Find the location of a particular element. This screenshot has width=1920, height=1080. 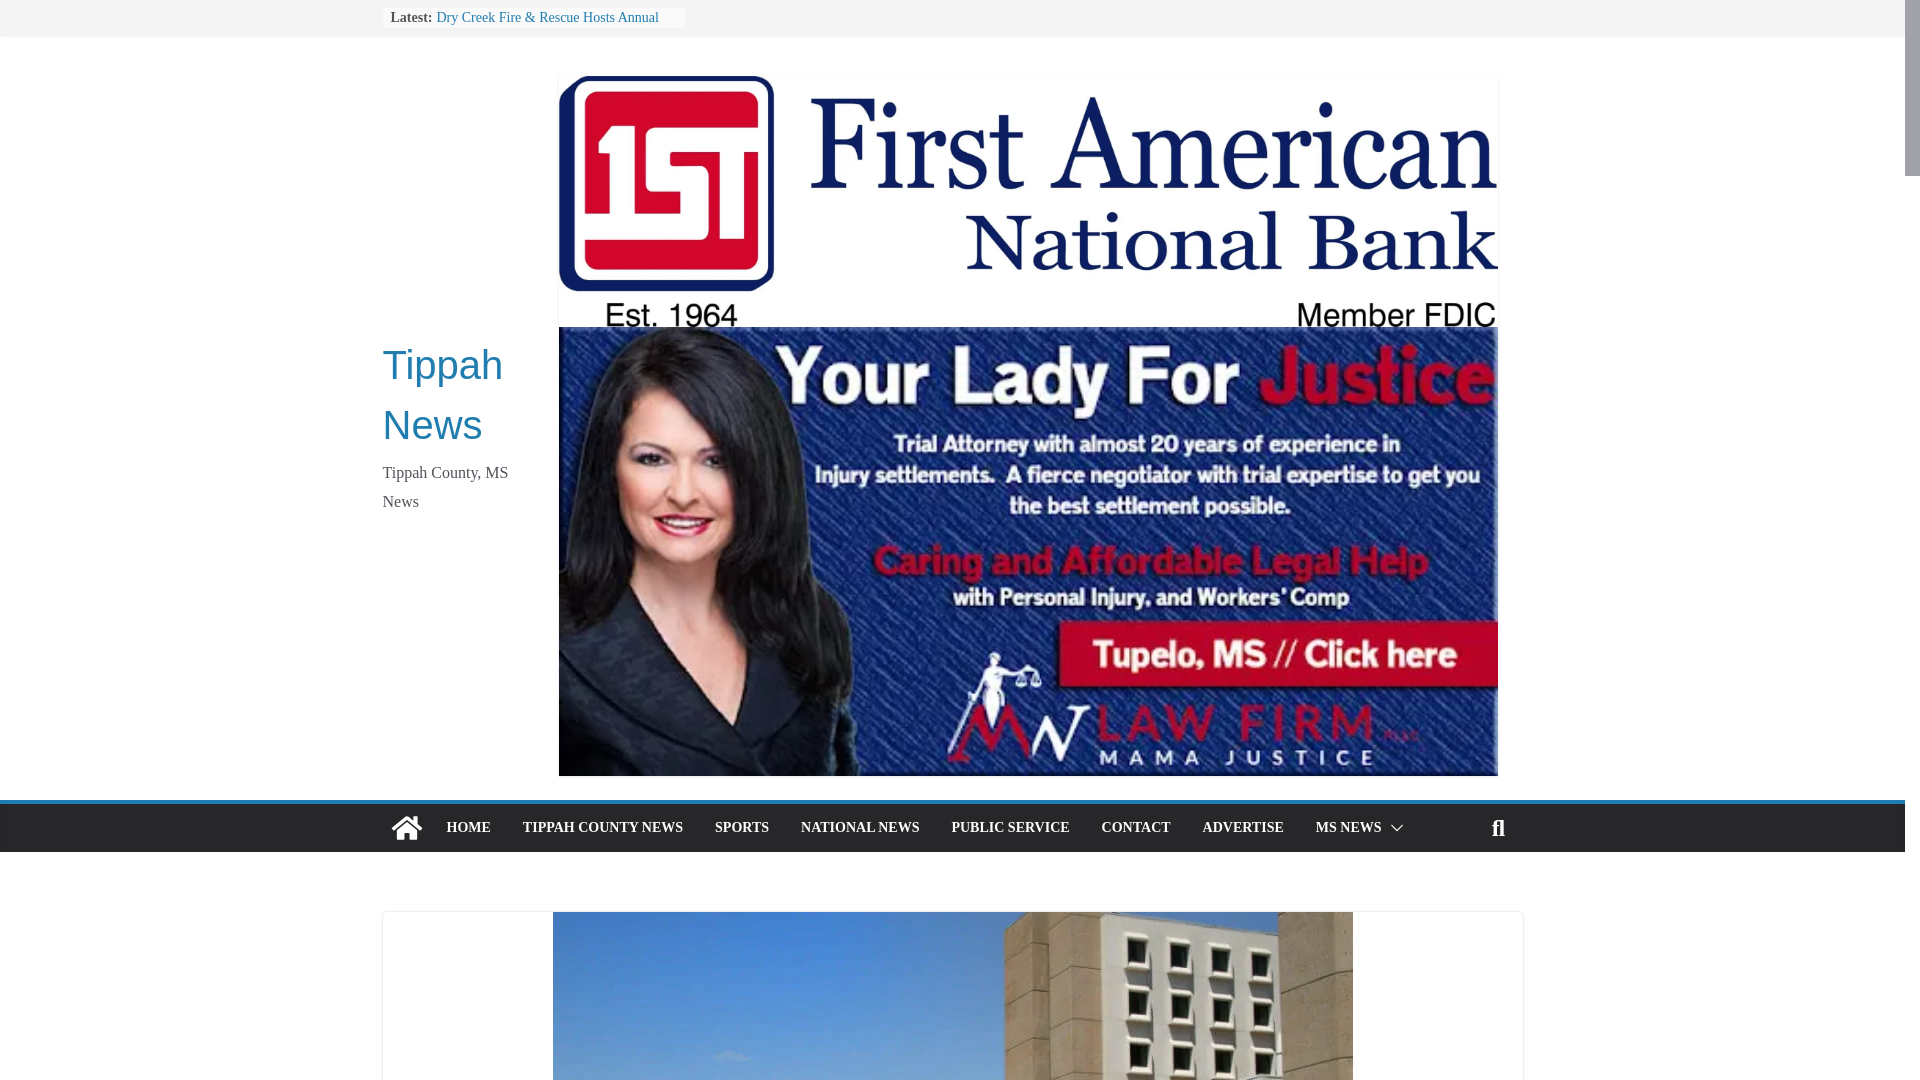

ADVERTISE is located at coordinates (1244, 828).